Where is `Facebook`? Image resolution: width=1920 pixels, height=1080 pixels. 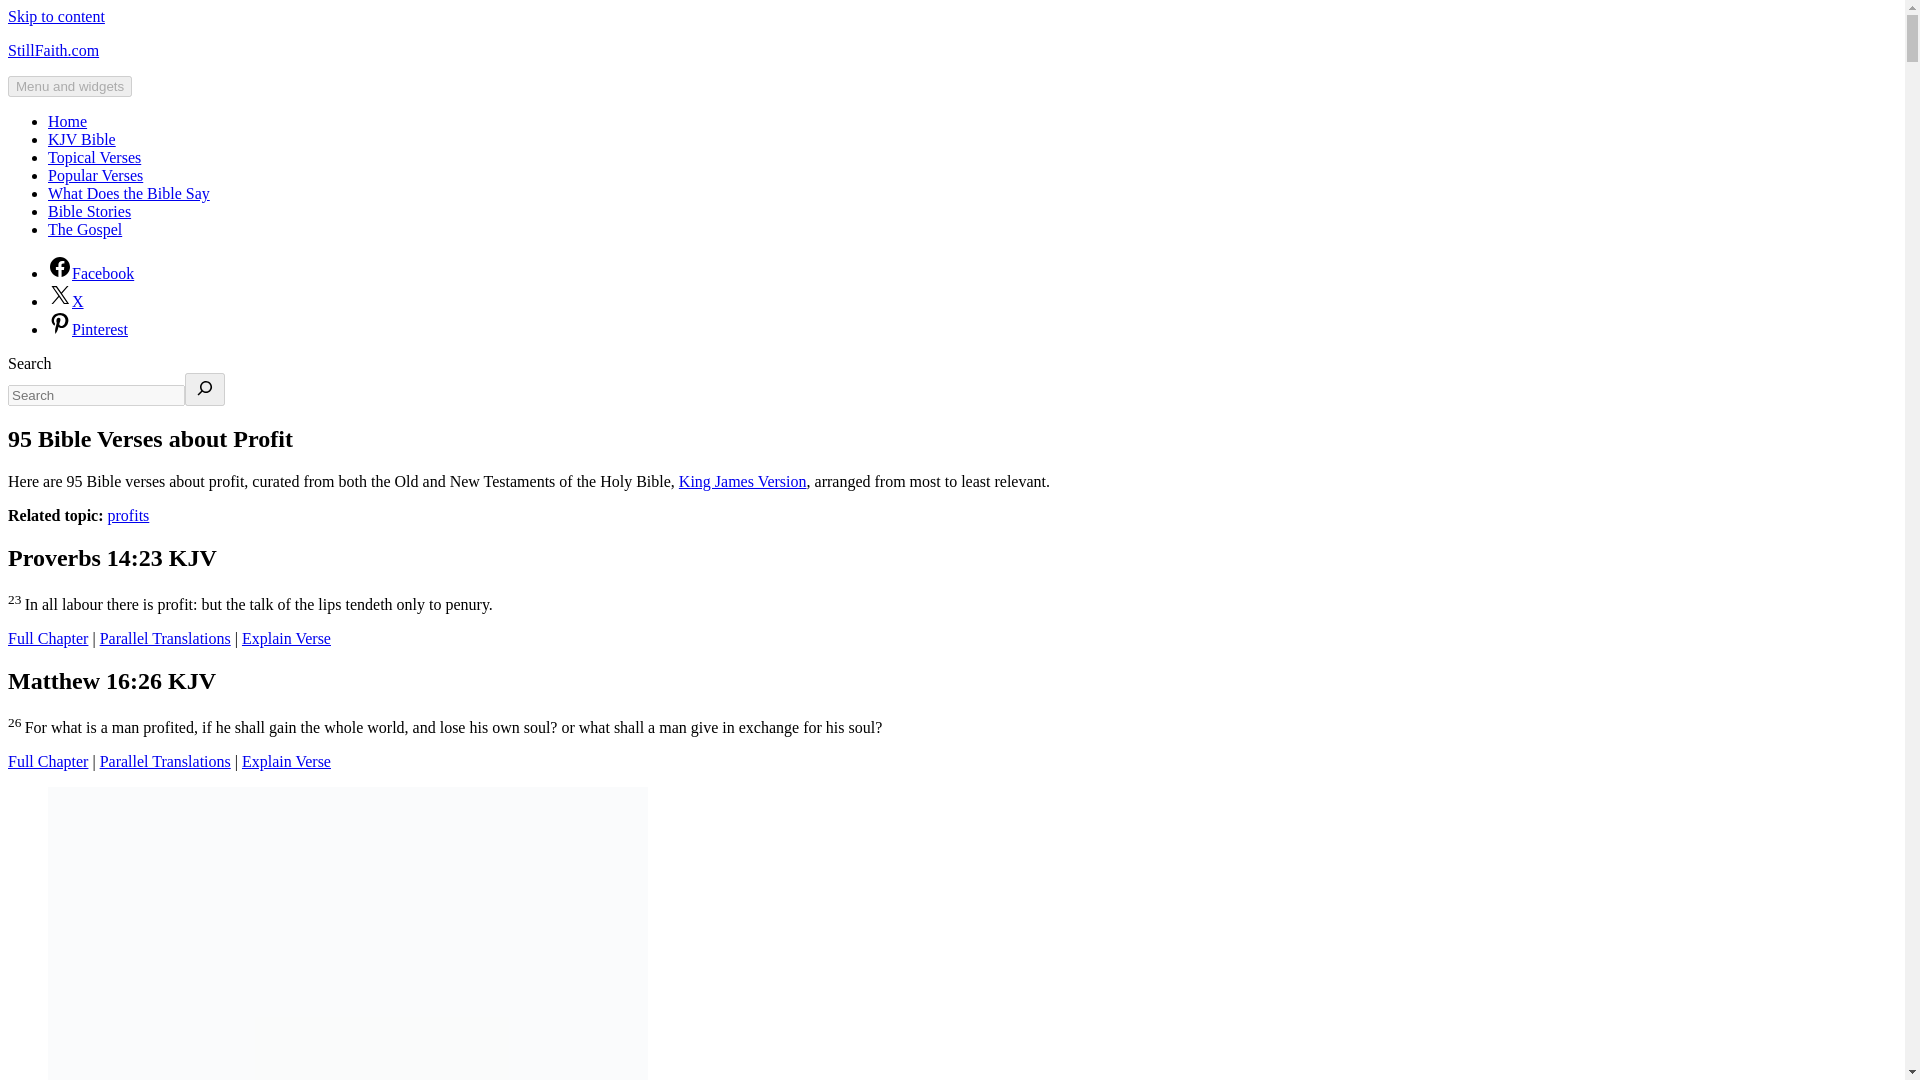 Facebook is located at coordinates (91, 272).